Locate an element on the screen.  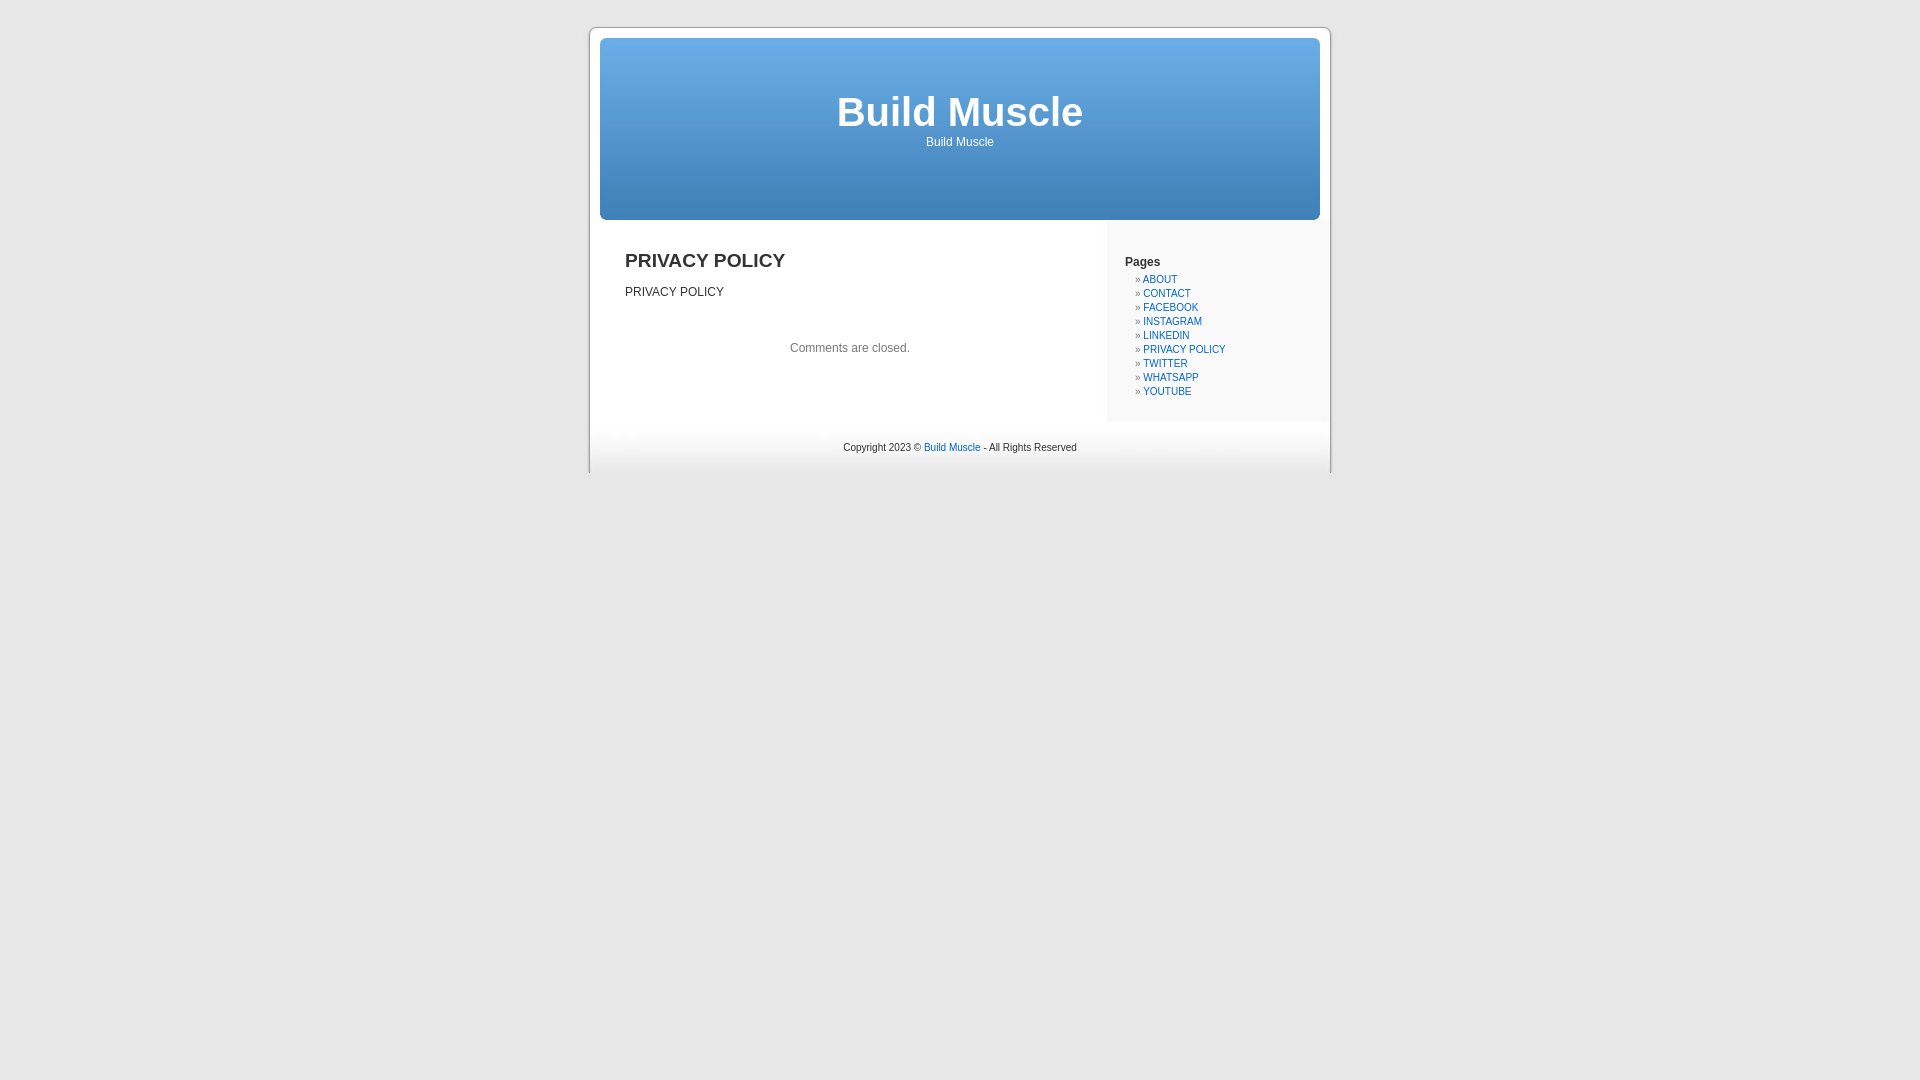
TWITTER is located at coordinates (1165, 364).